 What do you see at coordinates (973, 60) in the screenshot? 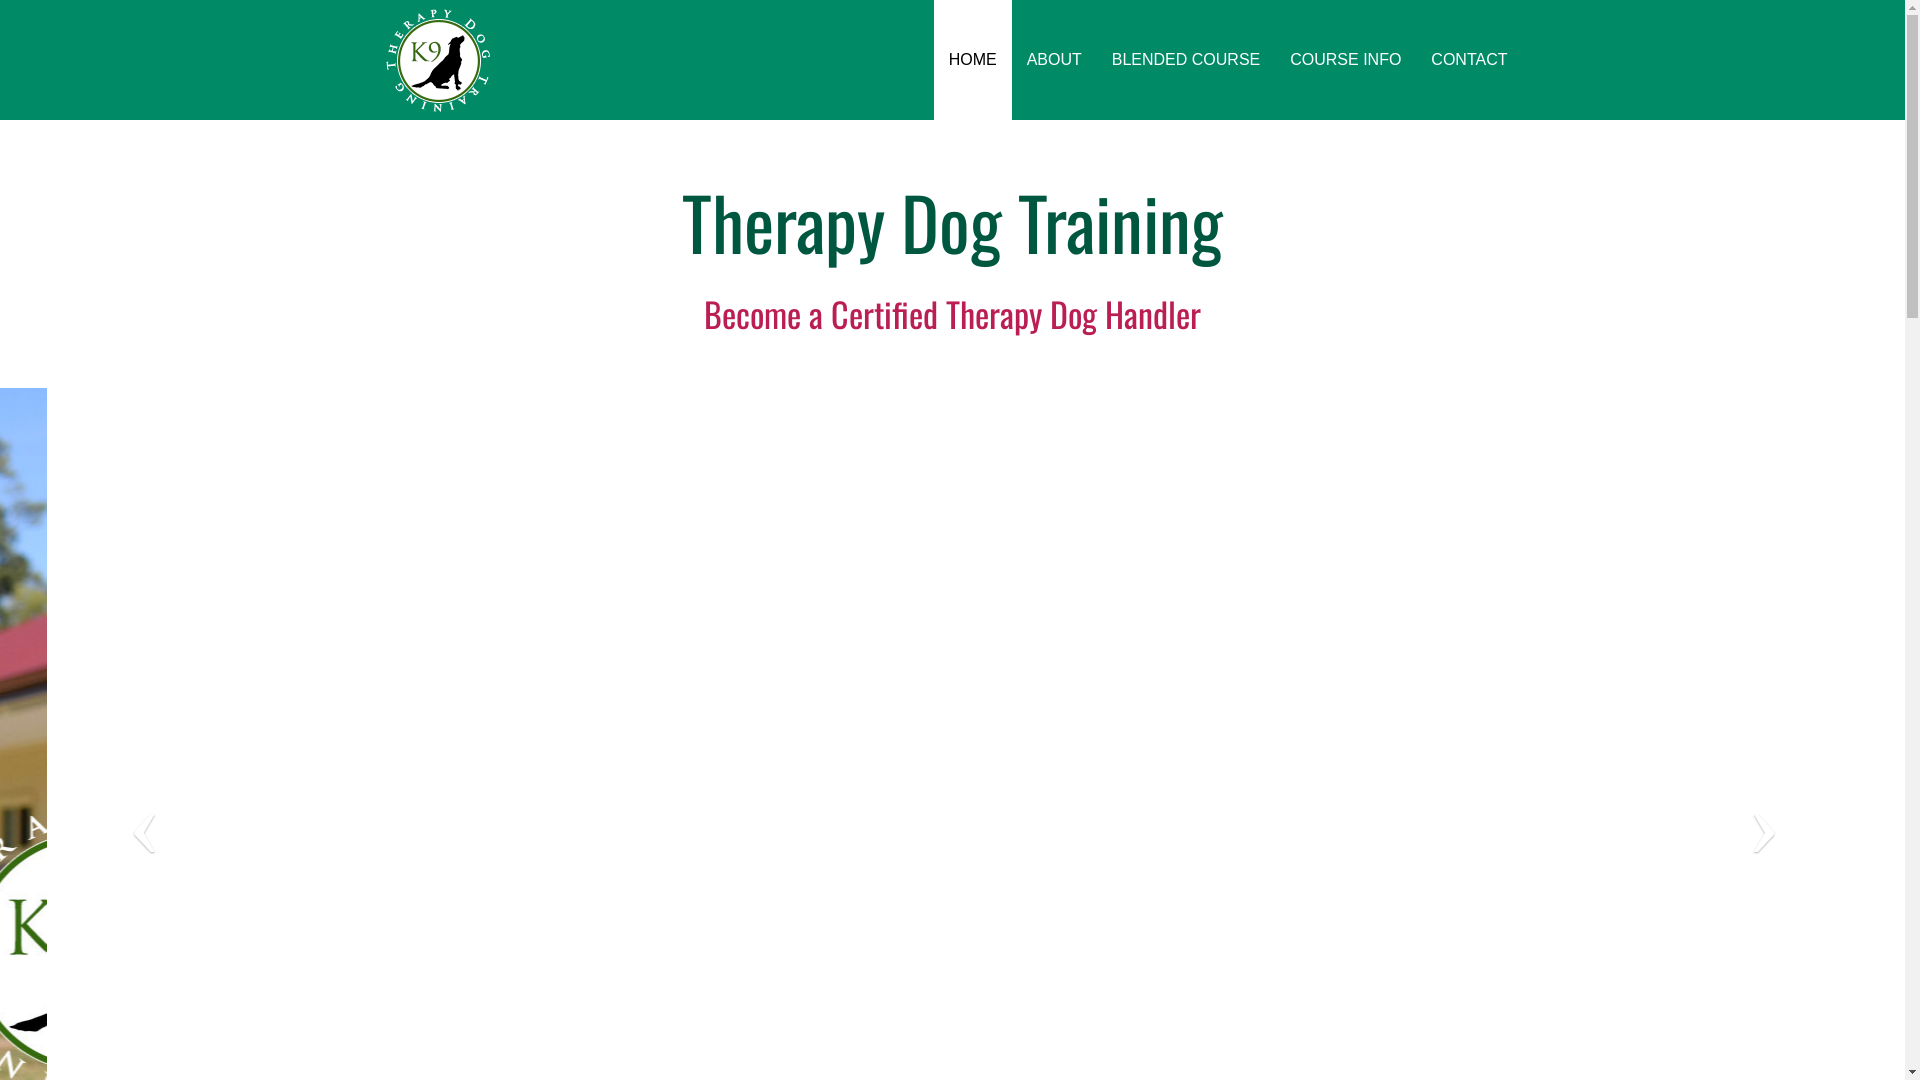
I see `HOME` at bounding box center [973, 60].